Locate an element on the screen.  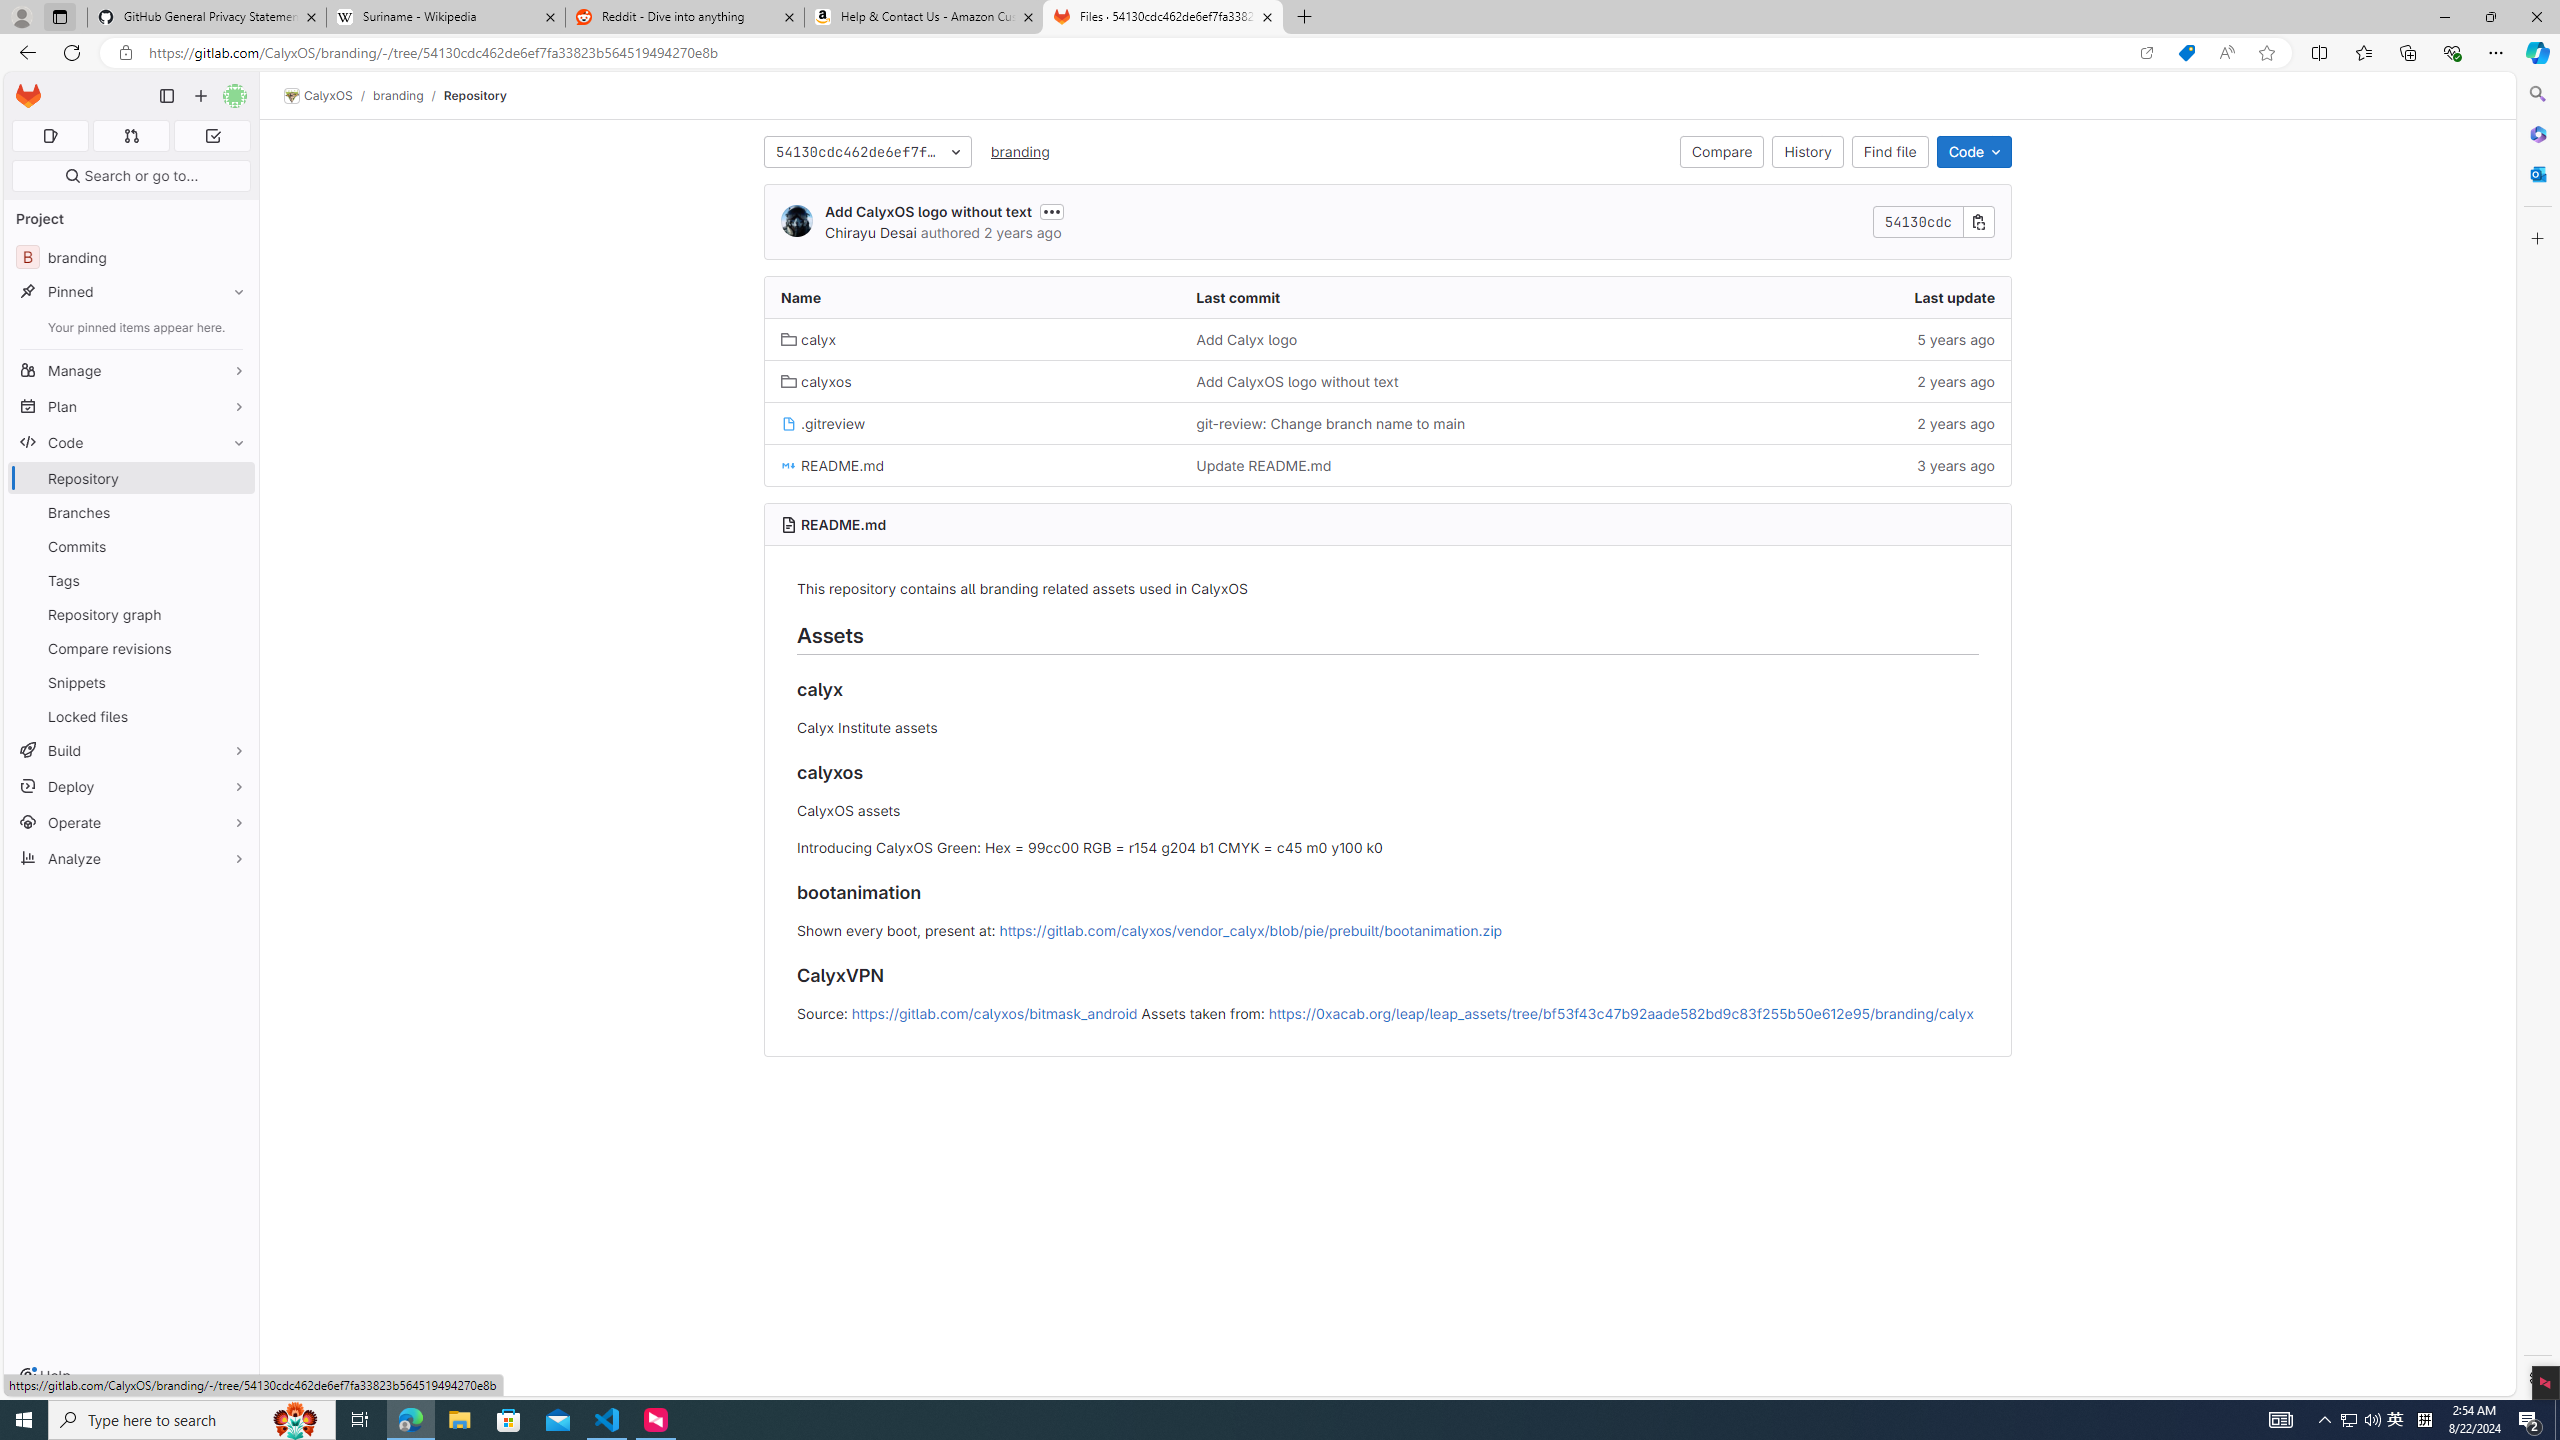
calyx is located at coordinates (808, 338).